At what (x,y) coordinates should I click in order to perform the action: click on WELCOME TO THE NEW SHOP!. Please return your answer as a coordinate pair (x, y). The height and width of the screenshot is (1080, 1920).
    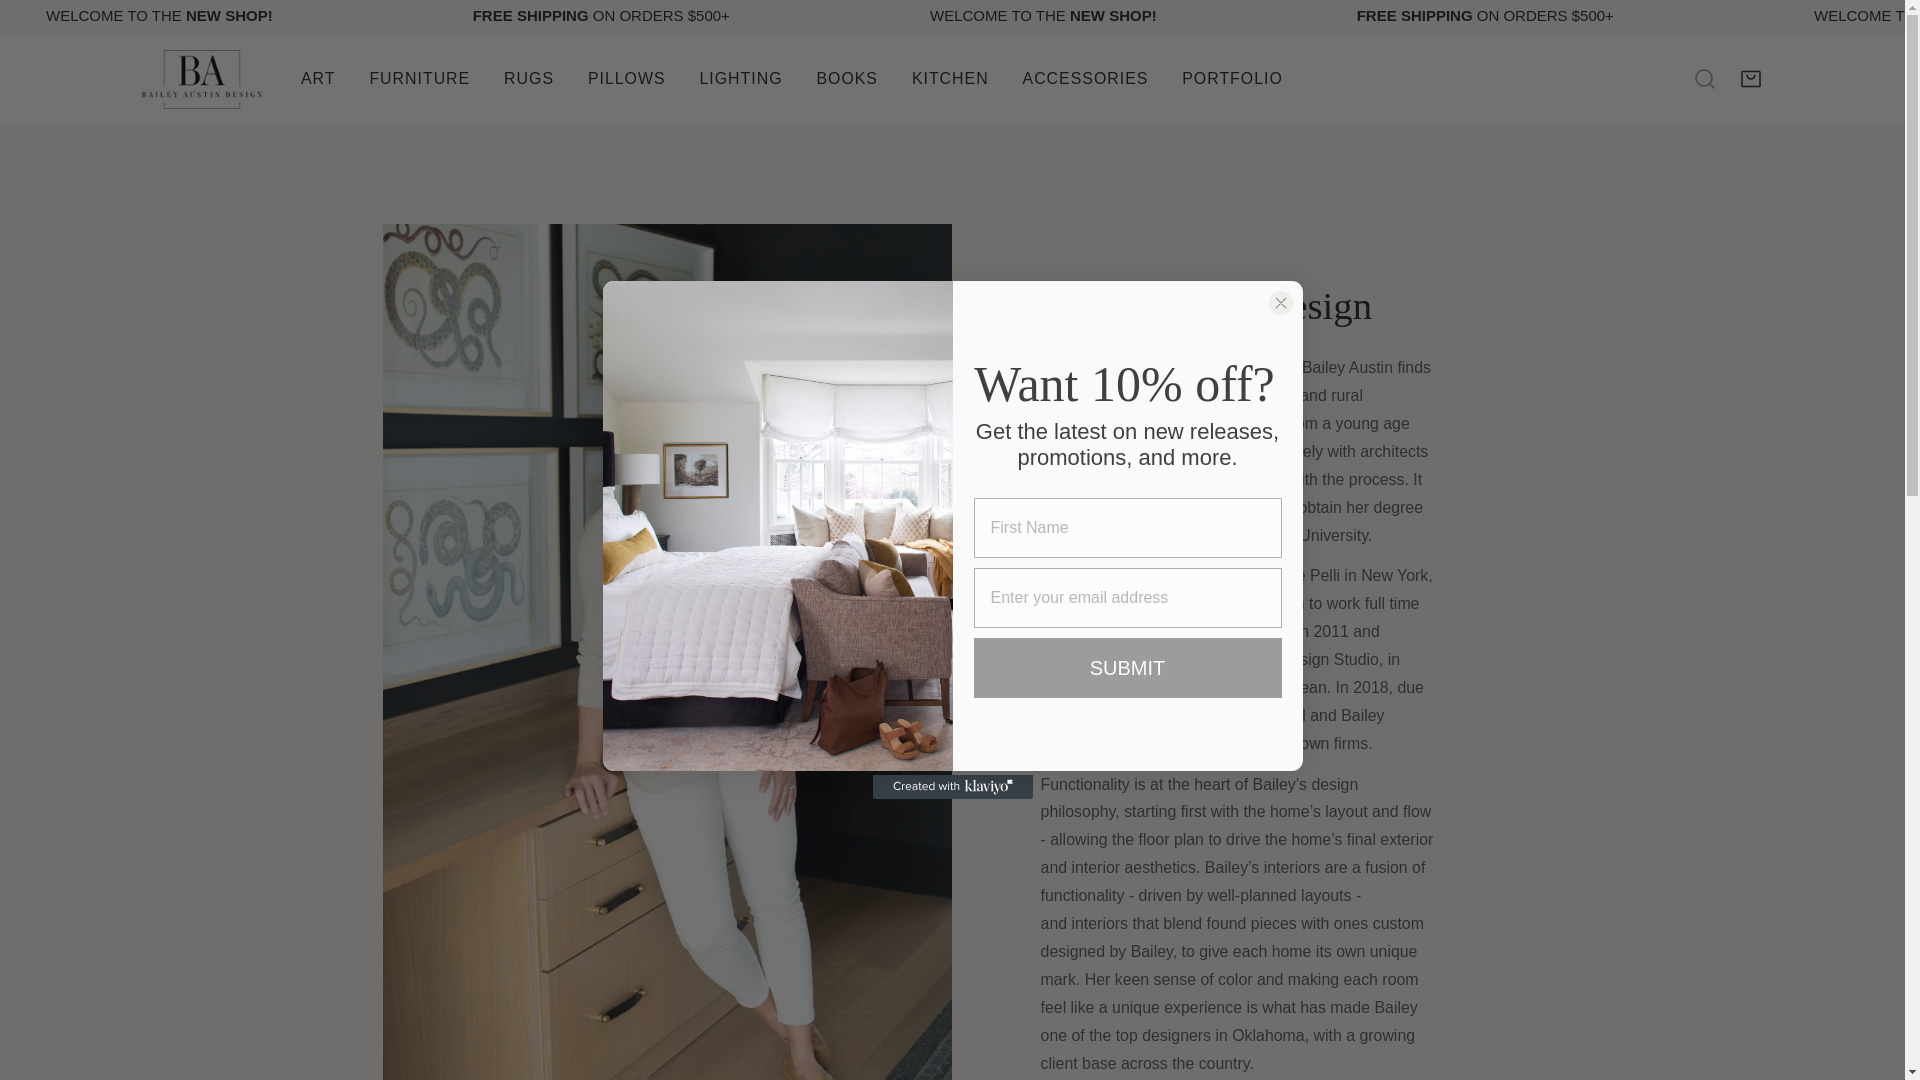
    Looking at the image, I should click on (1095, 14).